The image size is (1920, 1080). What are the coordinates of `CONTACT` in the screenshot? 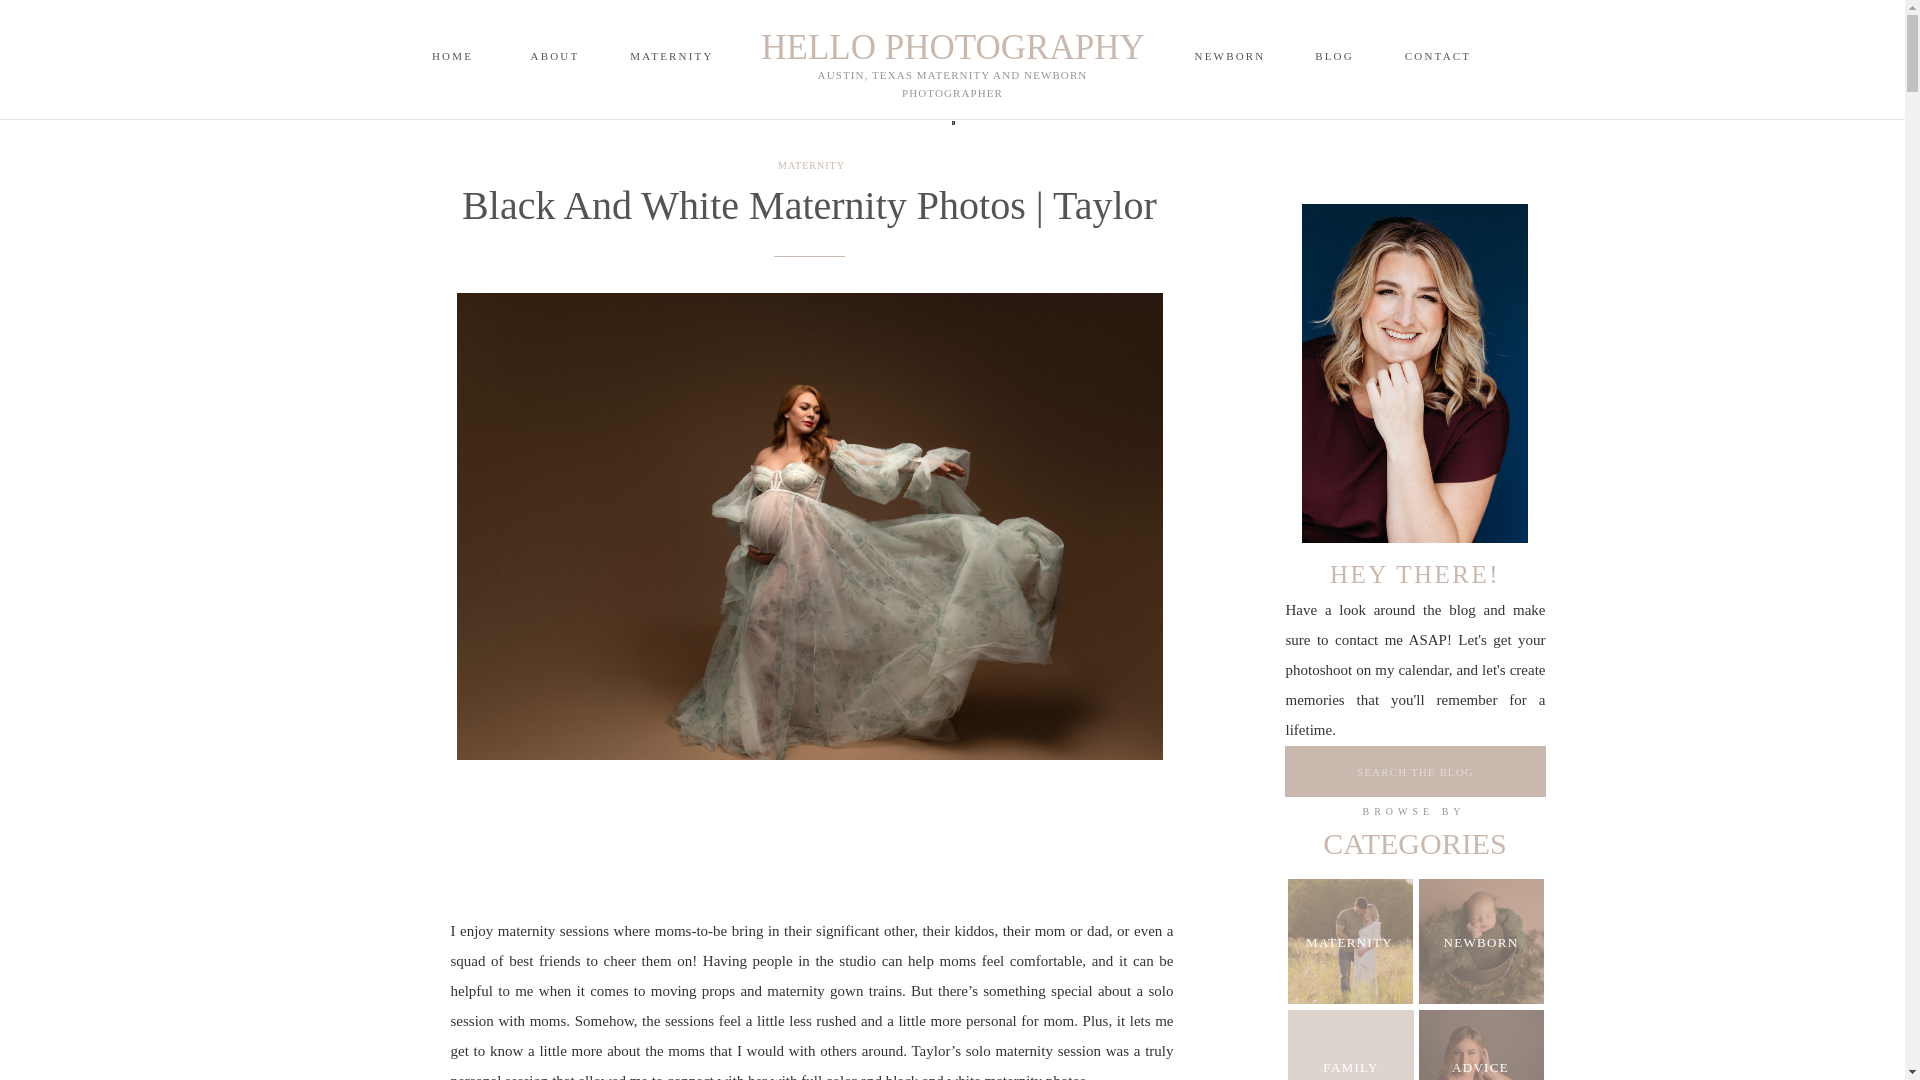 It's located at (1438, 56).